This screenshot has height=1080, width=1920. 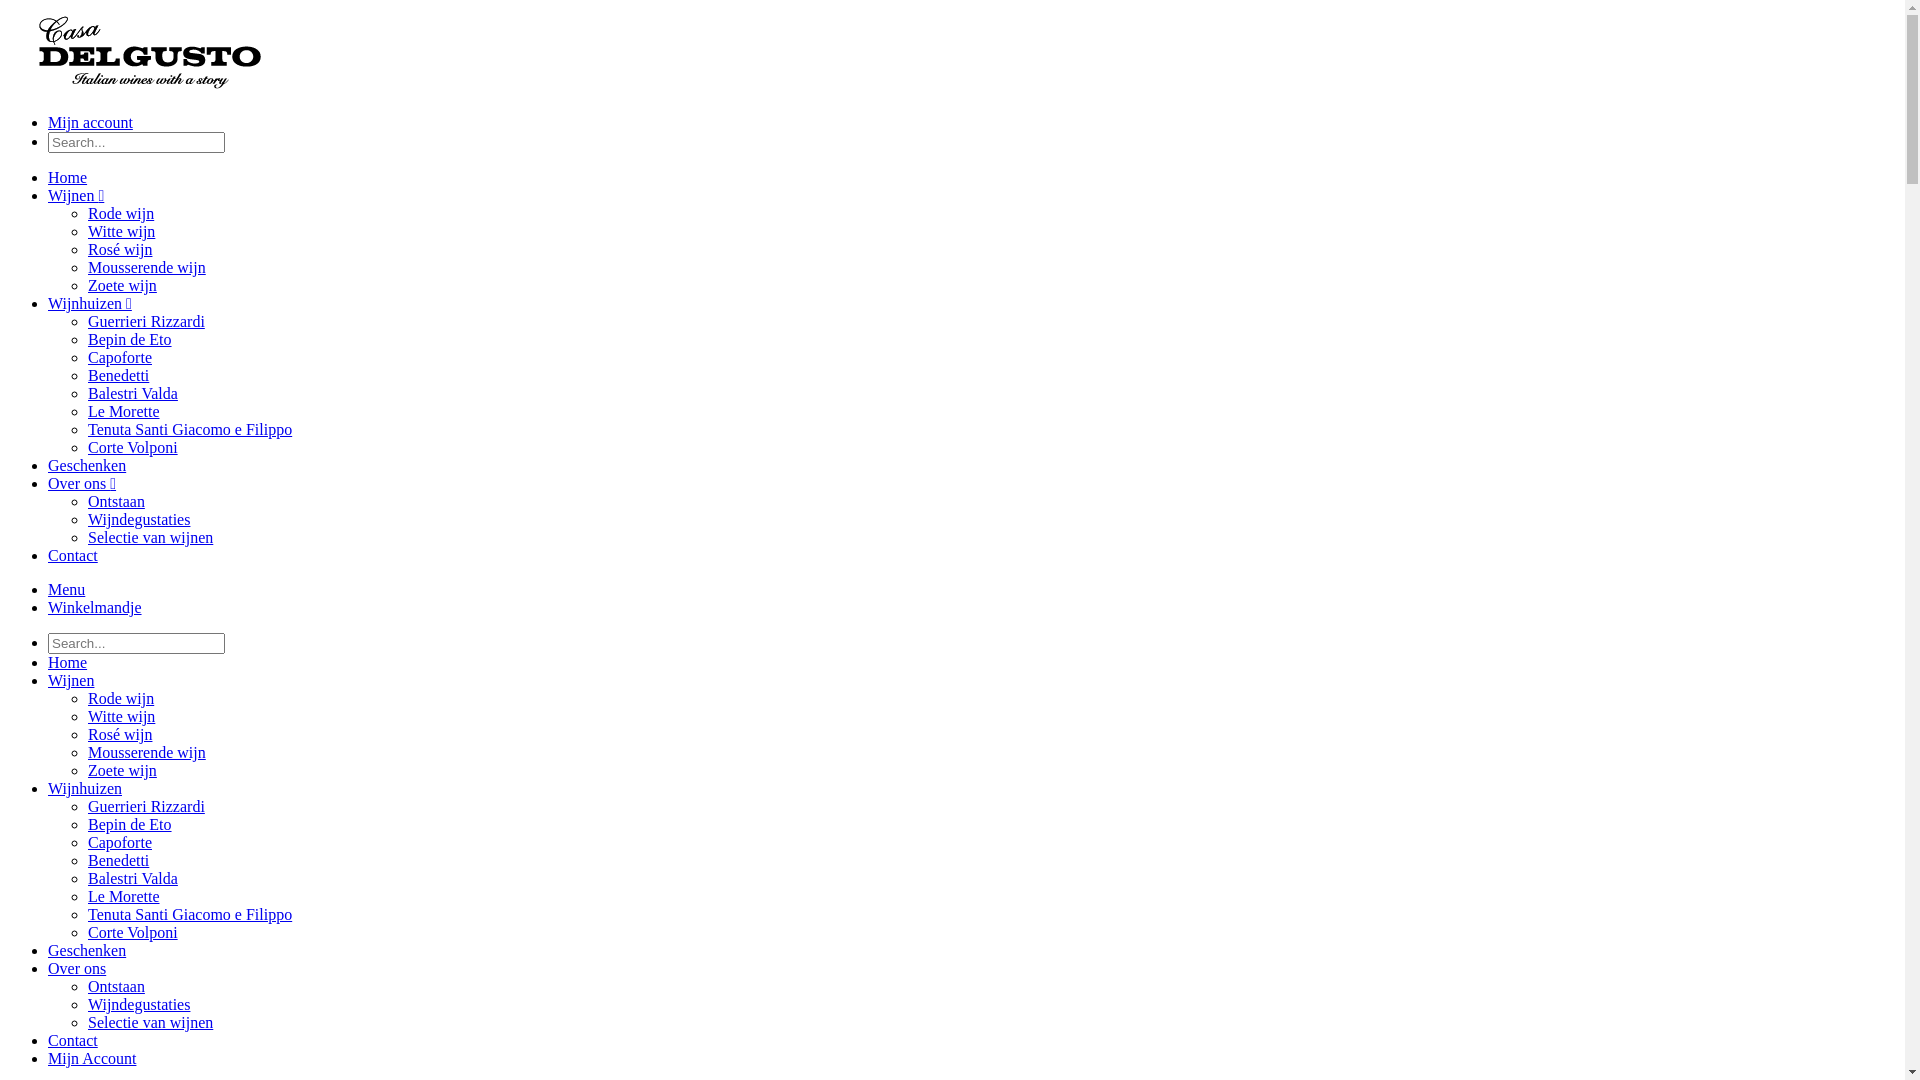 I want to click on Menu, so click(x=66, y=590).